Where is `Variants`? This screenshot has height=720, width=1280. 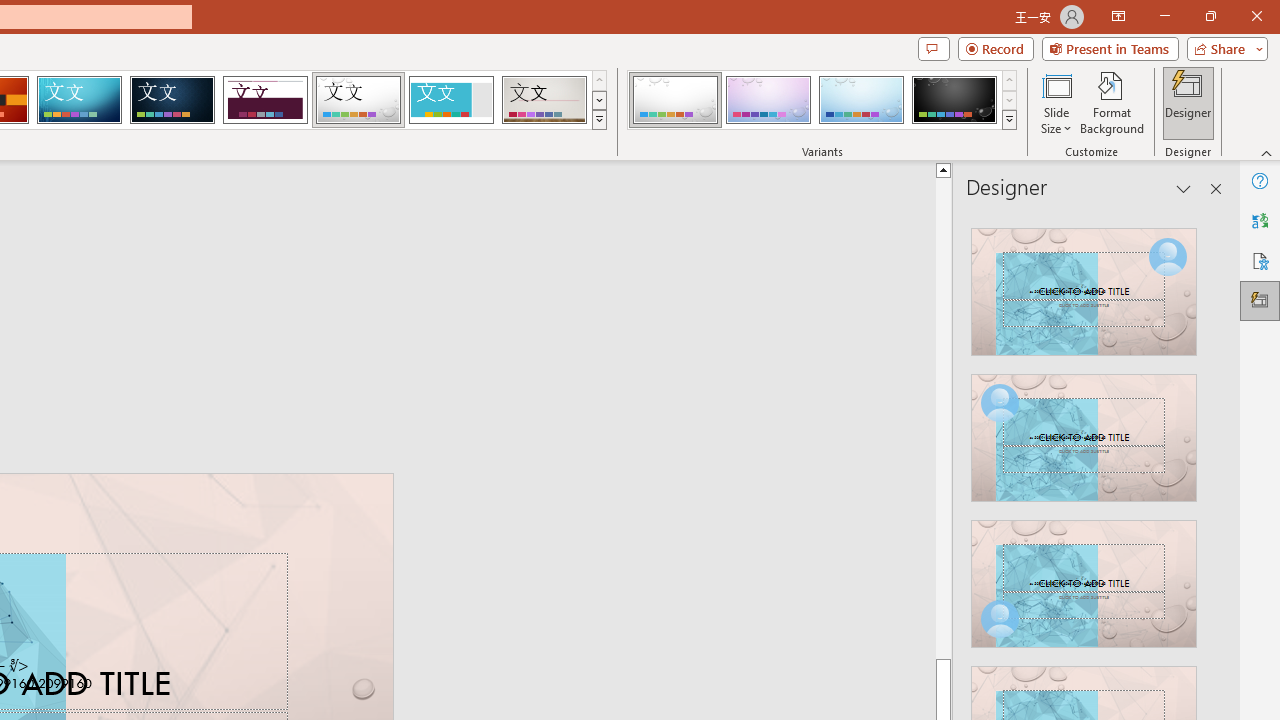
Variants is located at coordinates (1010, 120).